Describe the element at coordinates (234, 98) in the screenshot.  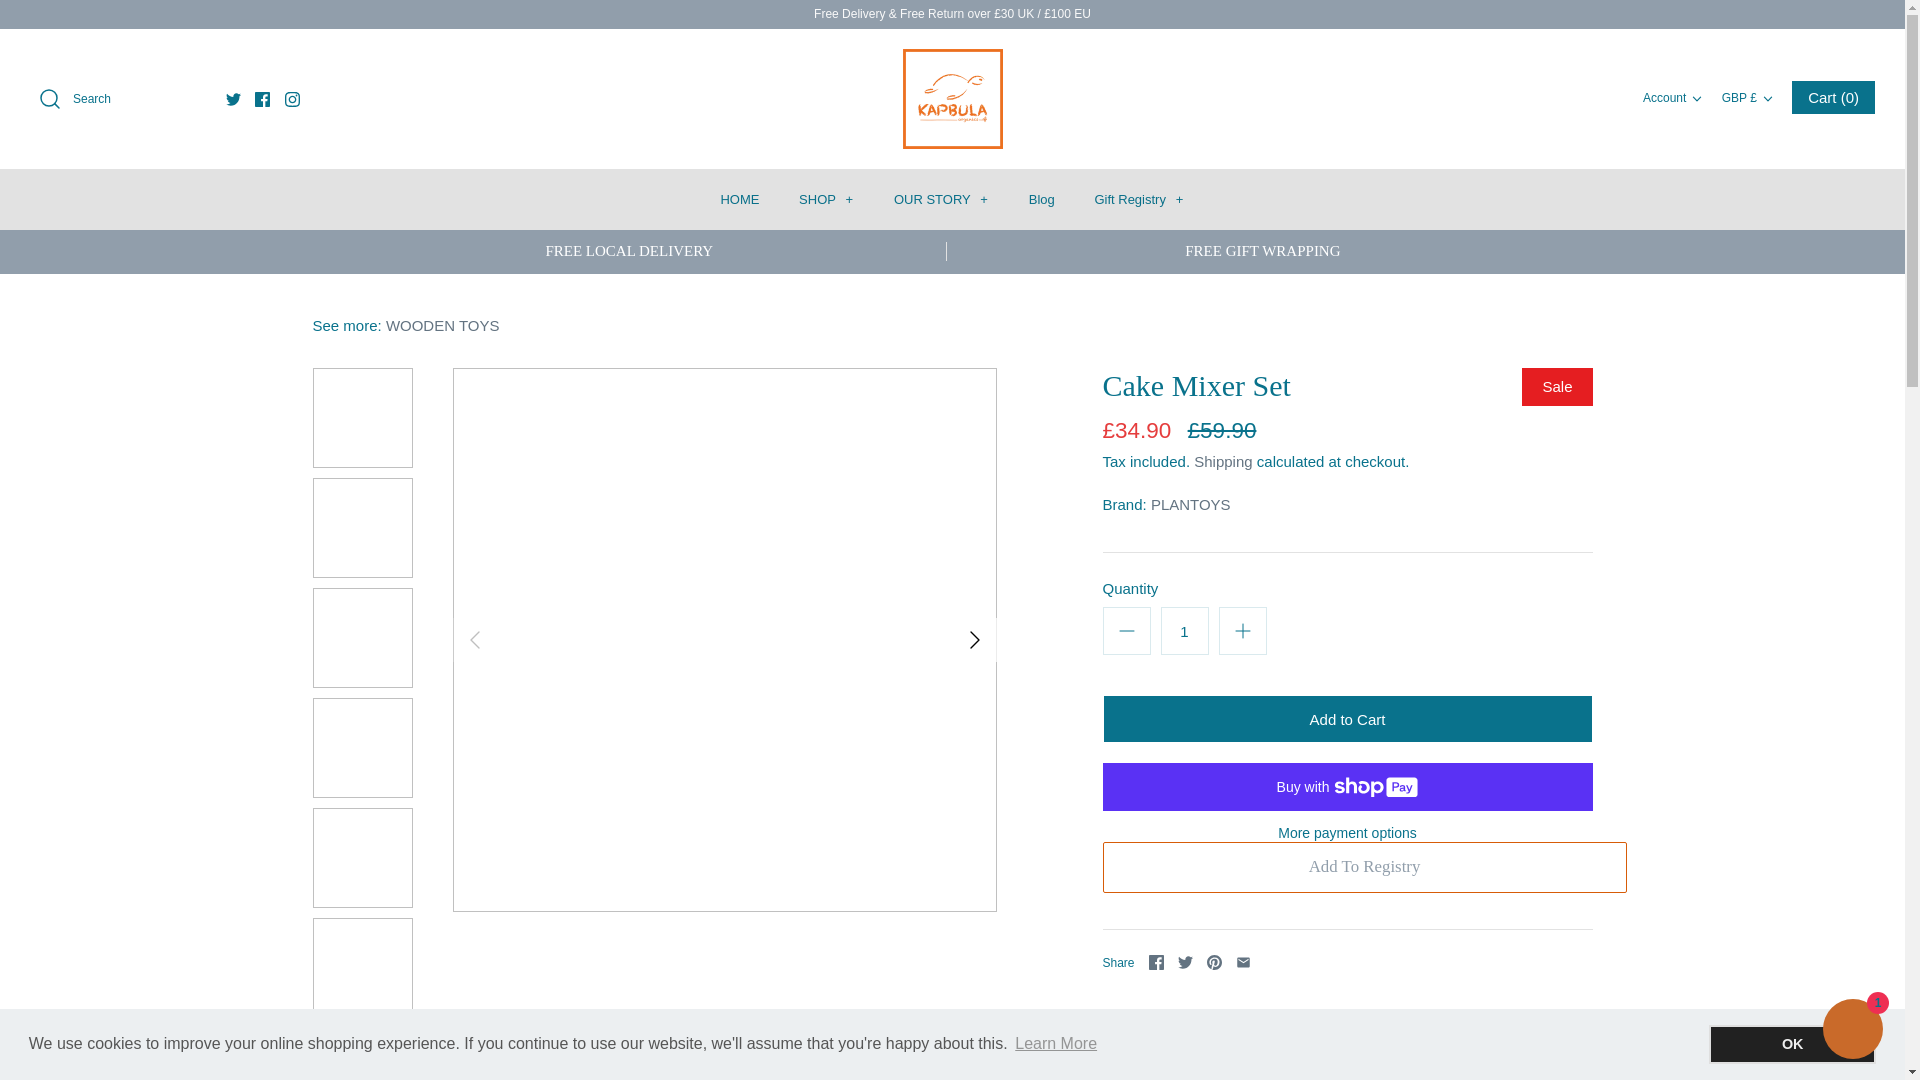
I see `Twitter` at that location.